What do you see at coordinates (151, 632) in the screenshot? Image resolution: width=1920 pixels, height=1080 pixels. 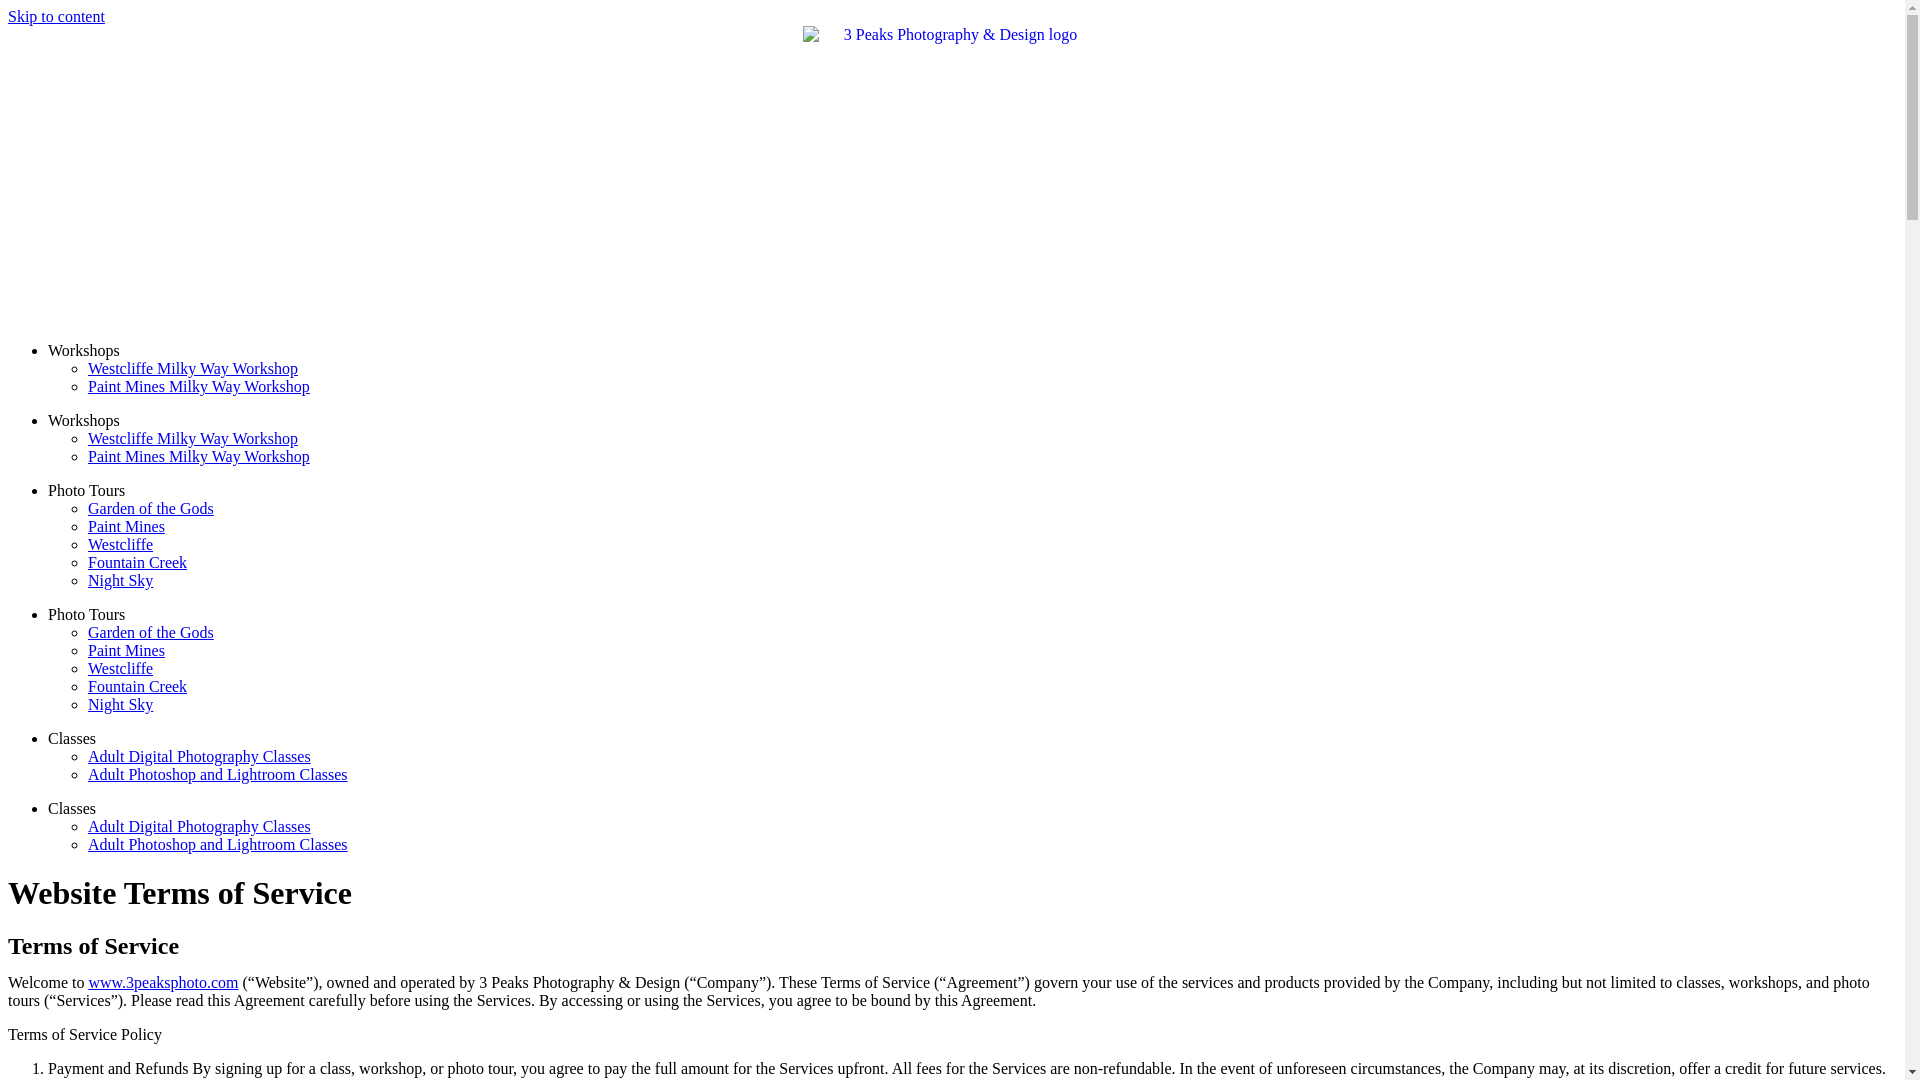 I see `Garden of the Gods` at bounding box center [151, 632].